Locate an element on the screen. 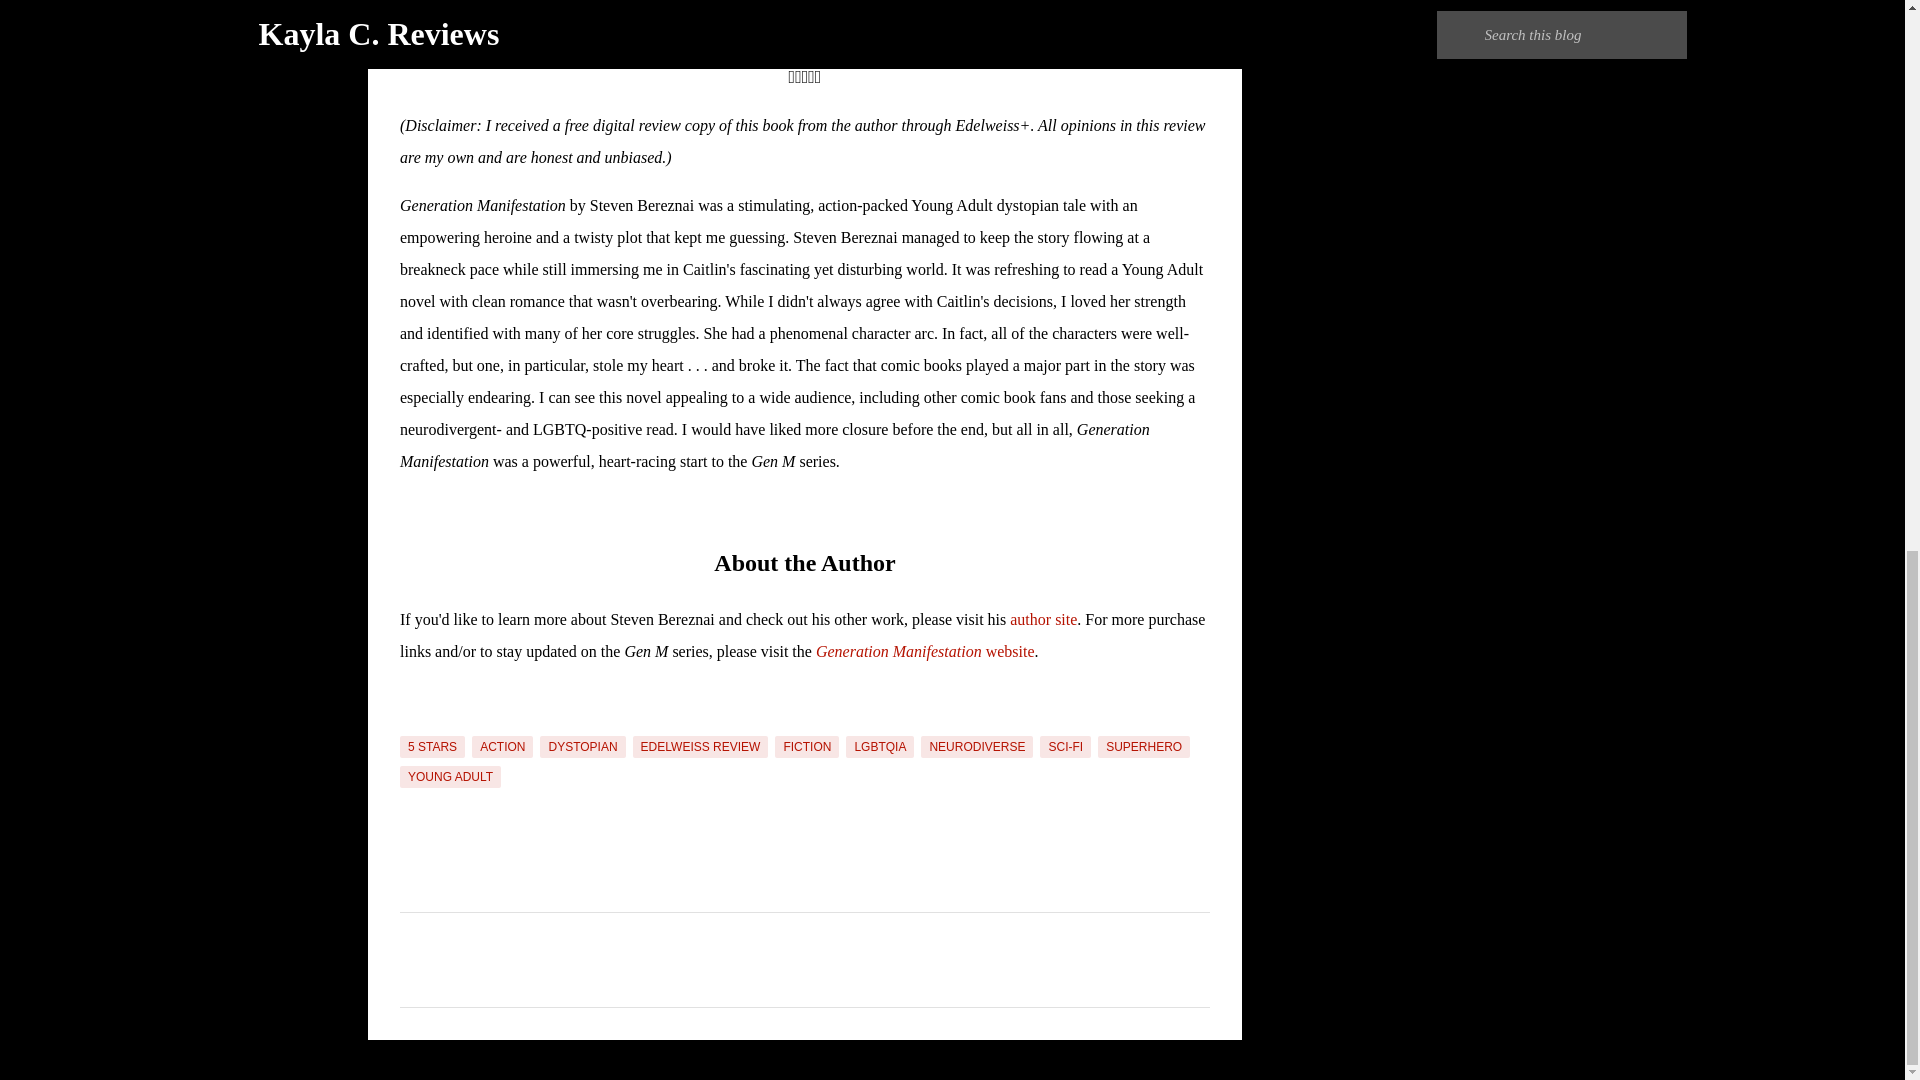  YOUNG ADULT is located at coordinates (450, 776).